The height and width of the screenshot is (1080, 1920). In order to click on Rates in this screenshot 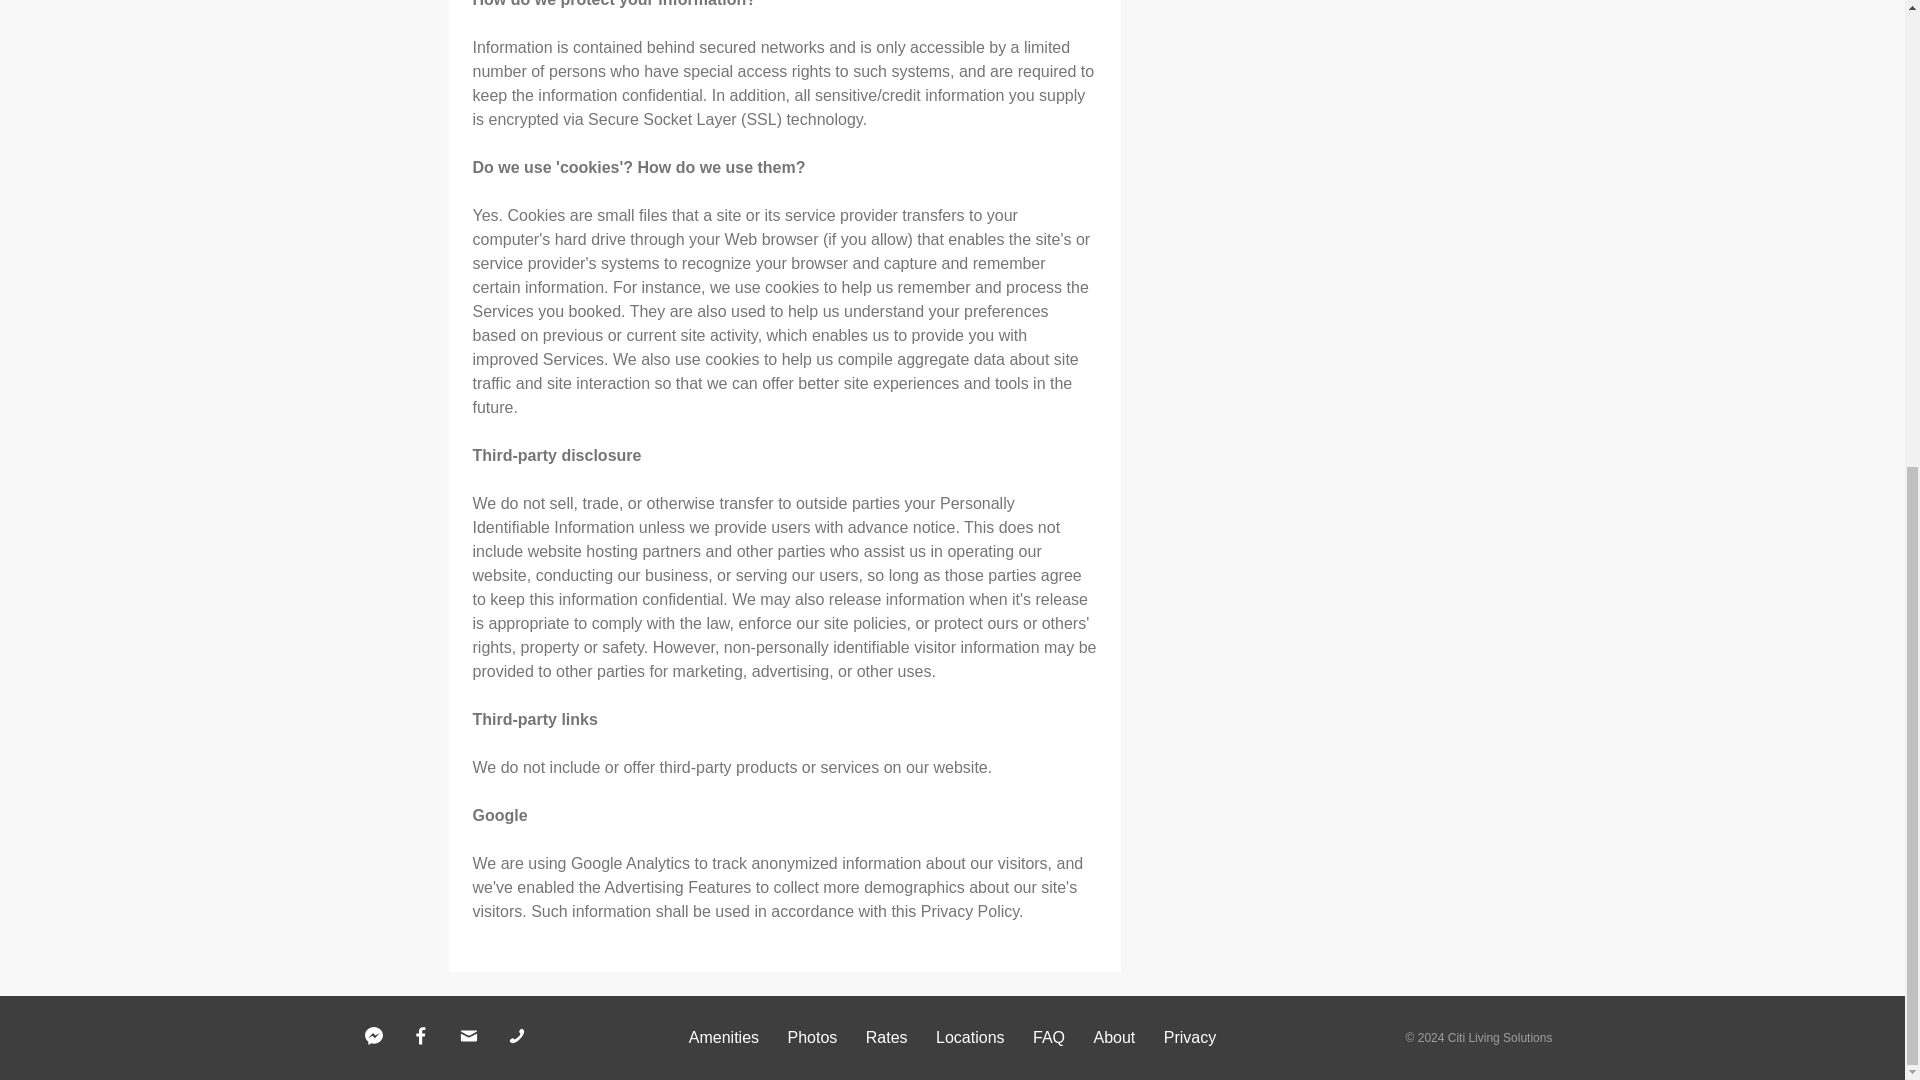, I will do `click(886, 1038)`.